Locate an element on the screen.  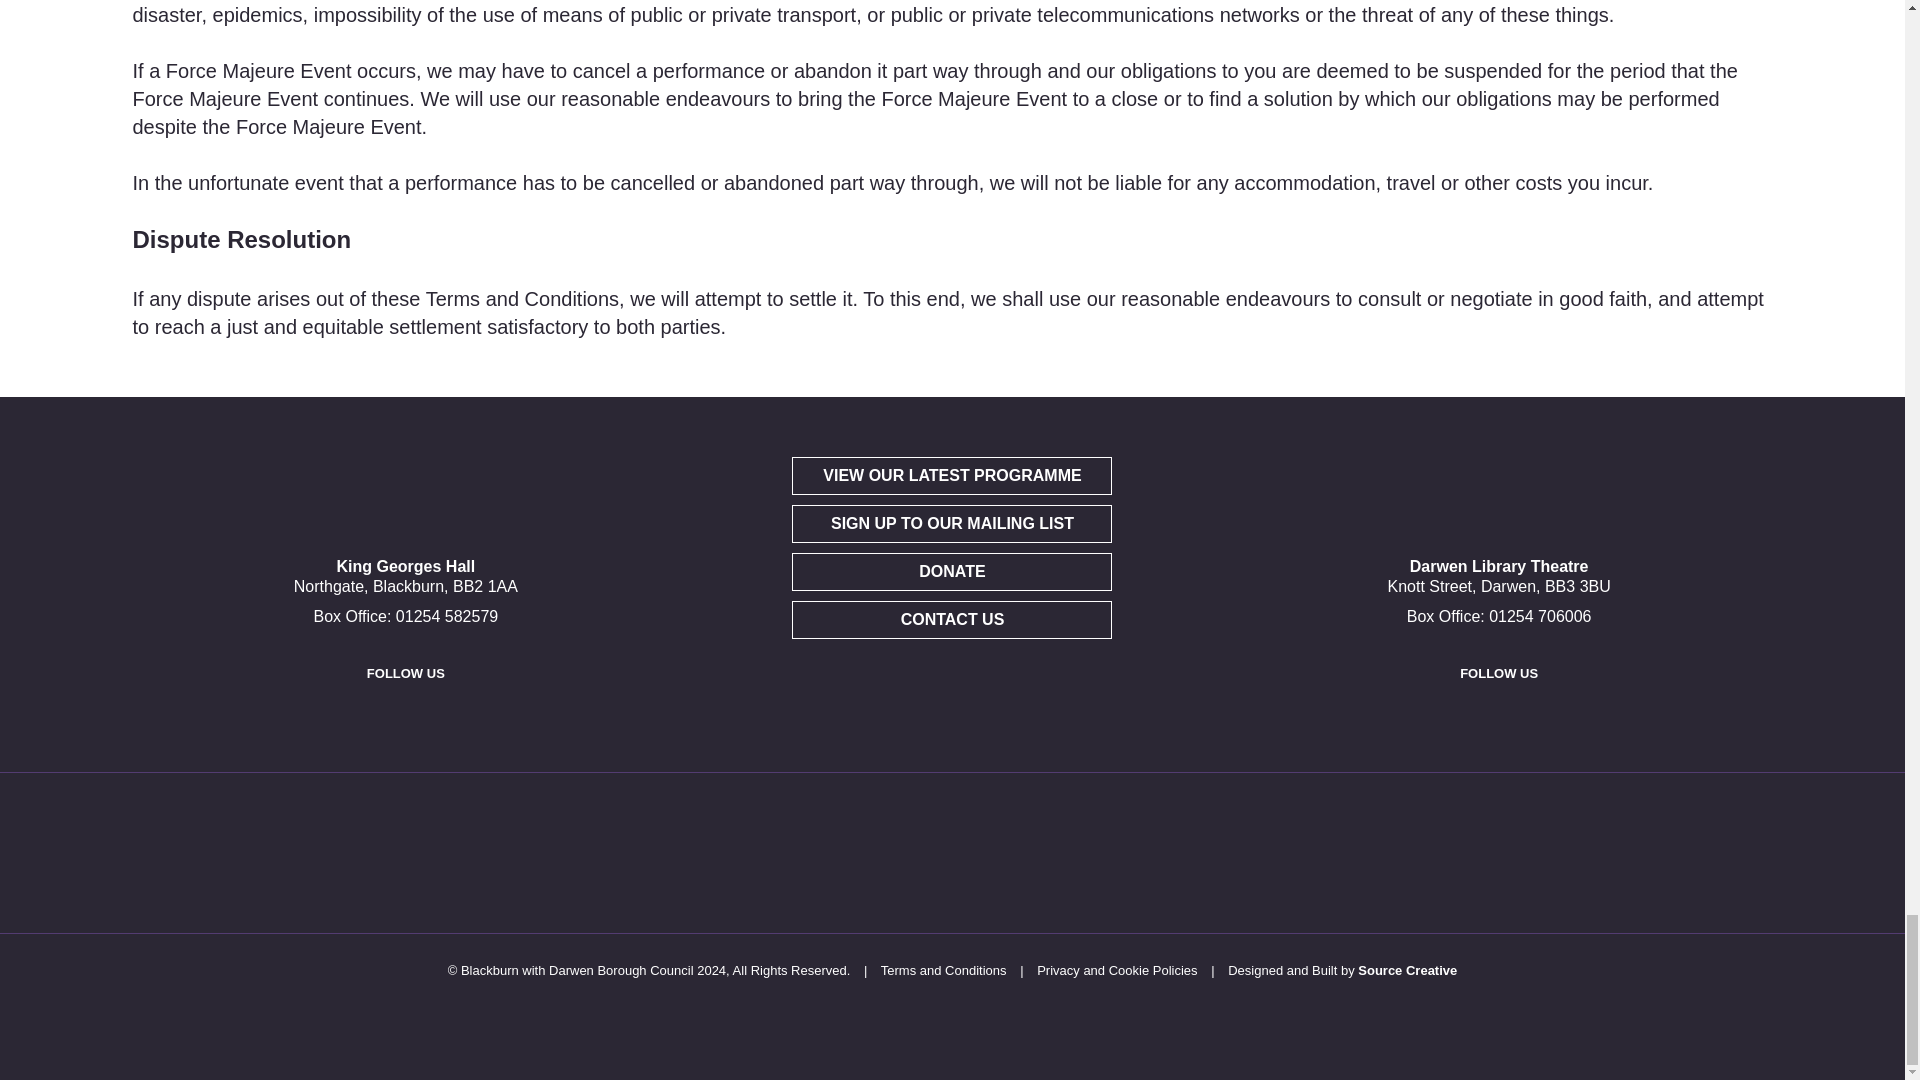
VIEW OUR LATEST PROGRAMME is located at coordinates (951, 475).